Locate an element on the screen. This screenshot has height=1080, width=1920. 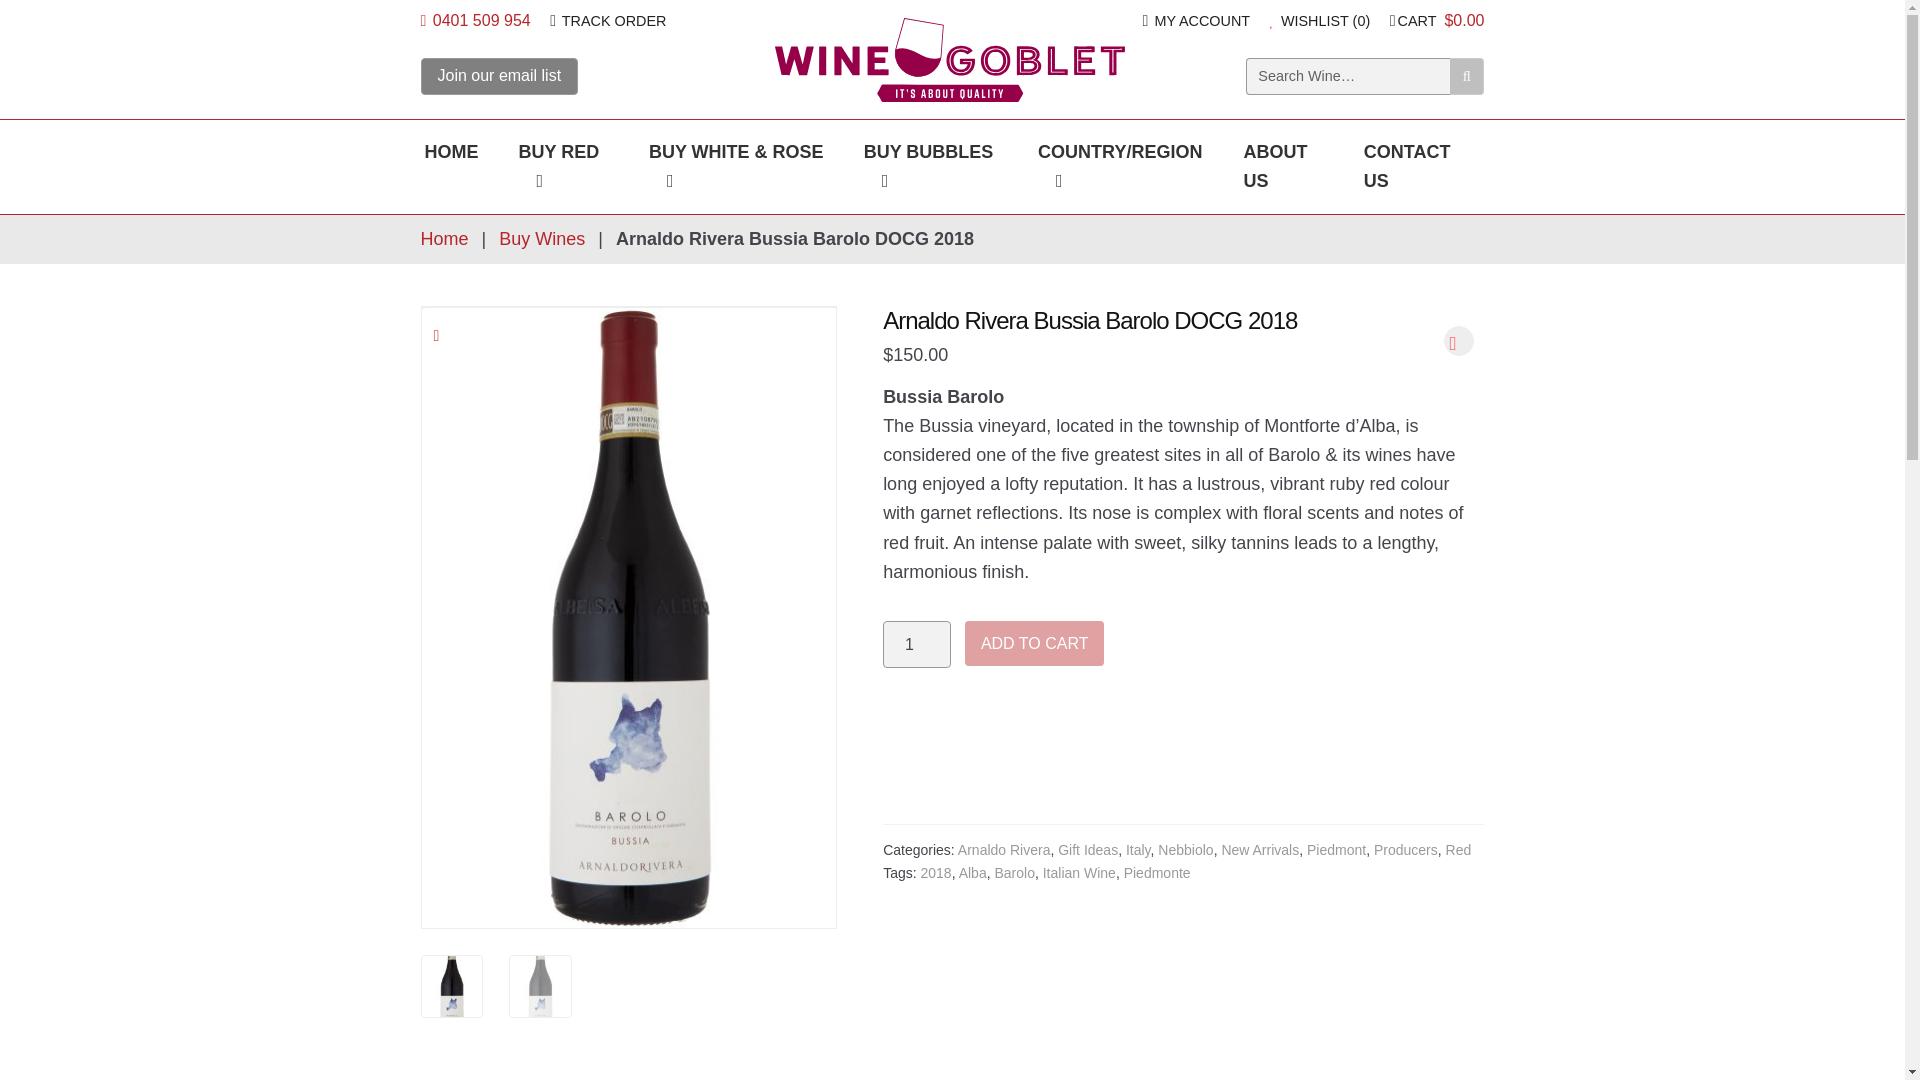
BUY BUBBLES is located at coordinates (930, 166).